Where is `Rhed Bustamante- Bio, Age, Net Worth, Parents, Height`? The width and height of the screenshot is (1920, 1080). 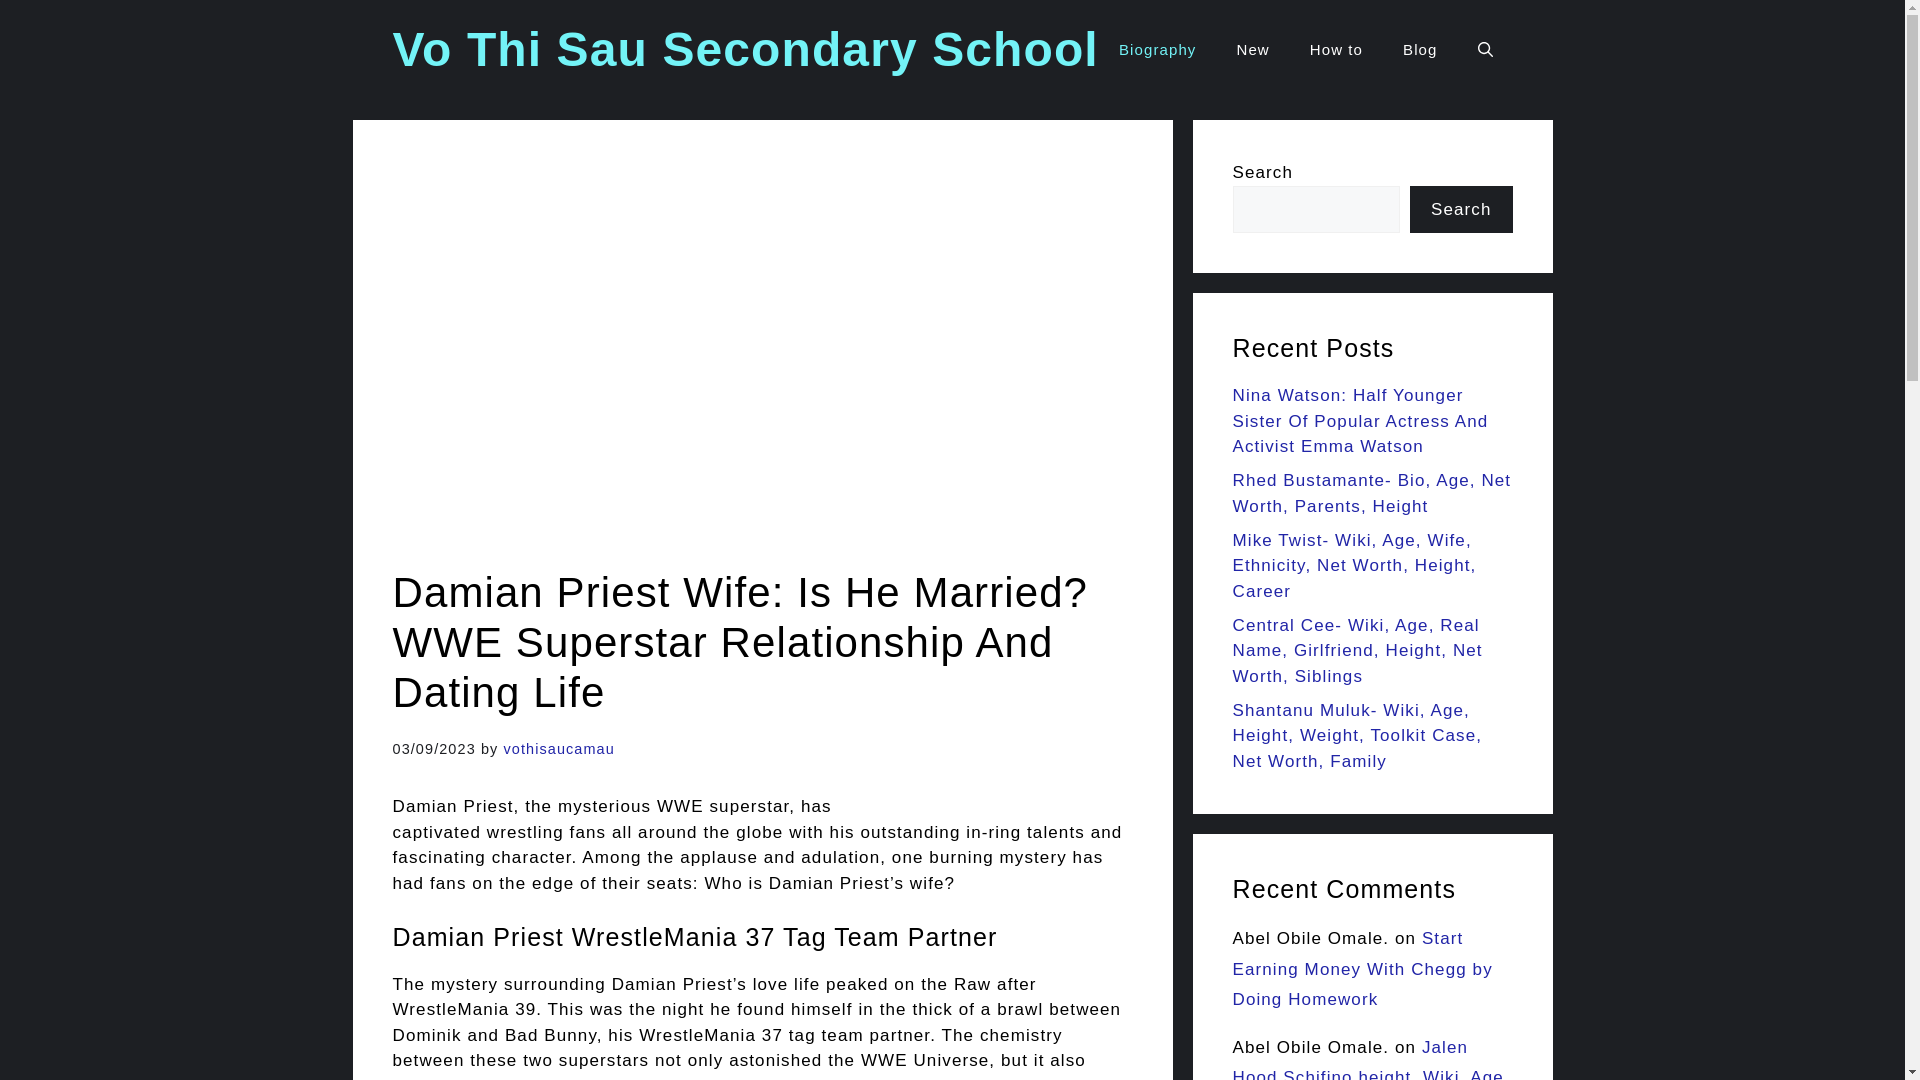 Rhed Bustamante- Bio, Age, Net Worth, Parents, Height is located at coordinates (1372, 493).